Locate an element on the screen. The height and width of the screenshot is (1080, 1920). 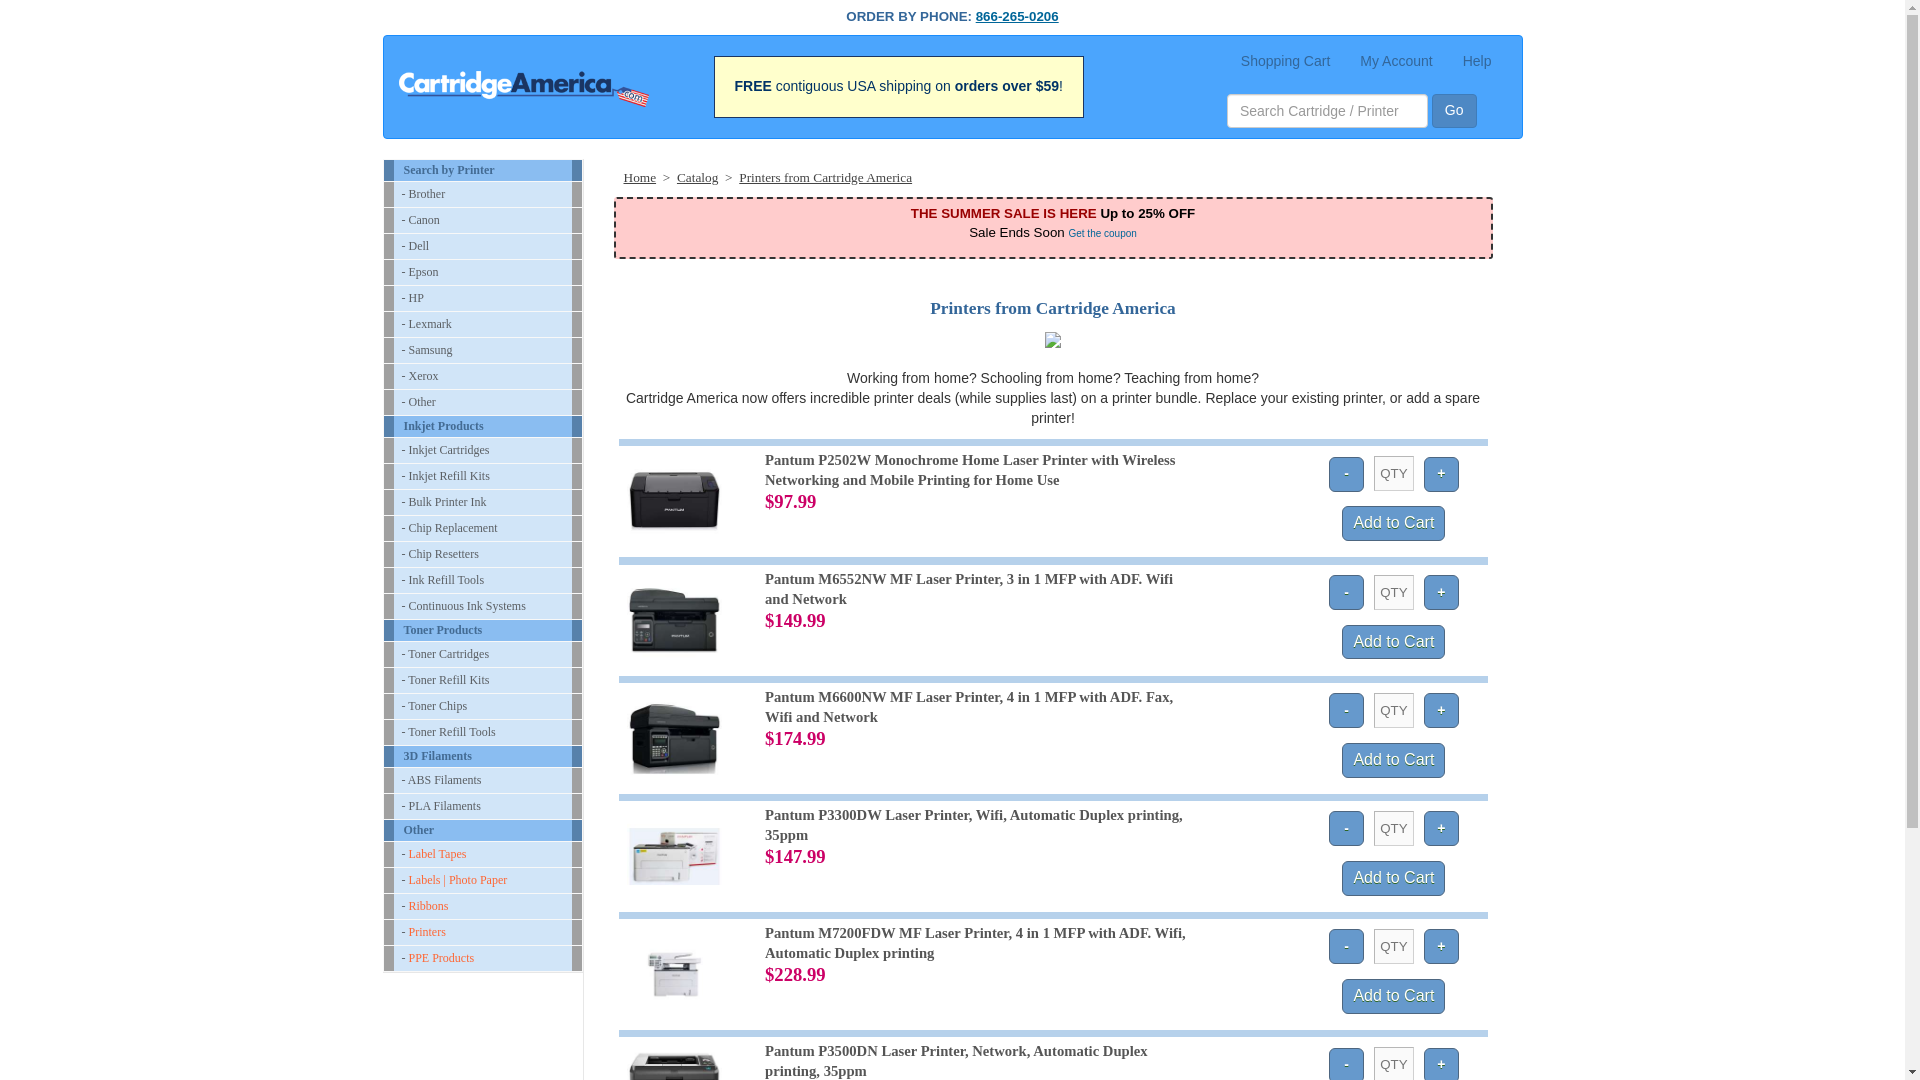
My Account is located at coordinates (1396, 60).